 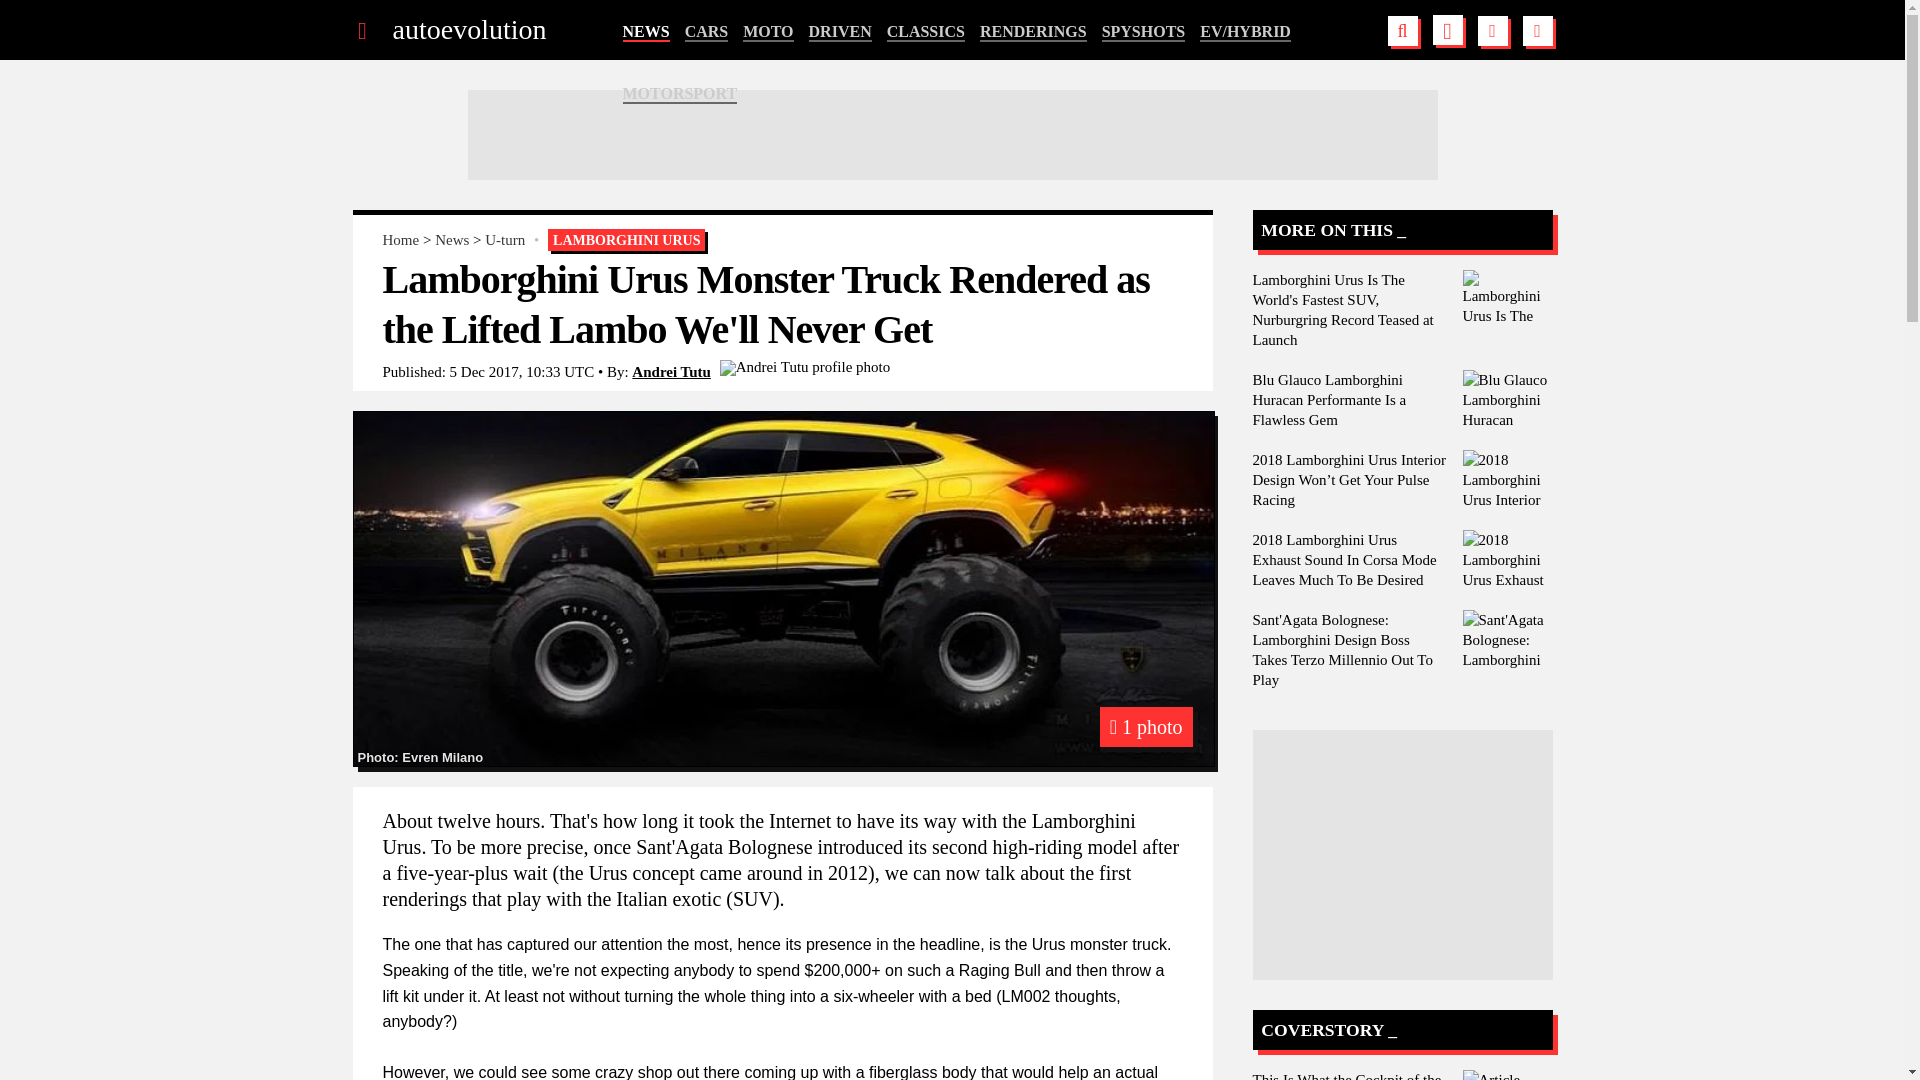 What do you see at coordinates (504, 240) in the screenshot?
I see `U-turn` at bounding box center [504, 240].